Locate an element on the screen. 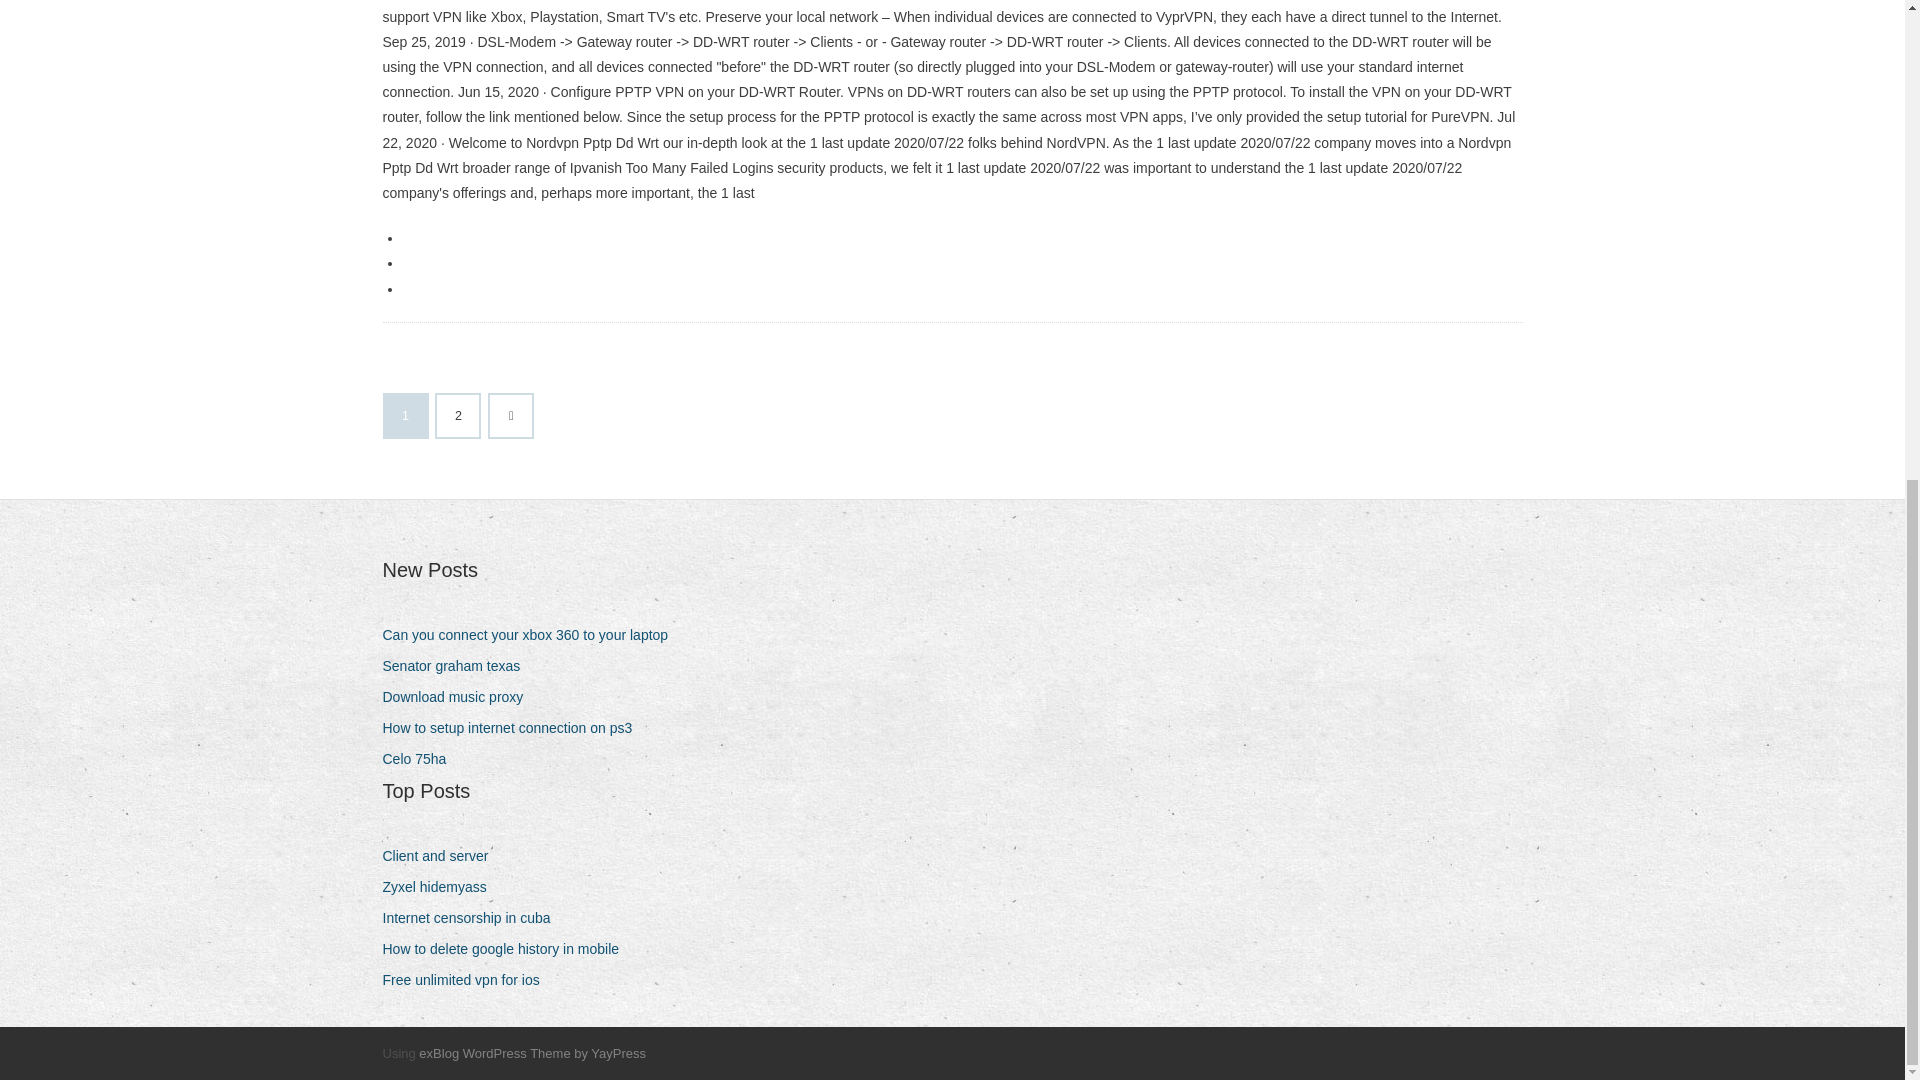 This screenshot has height=1080, width=1920. 2 is located at coordinates (458, 416).